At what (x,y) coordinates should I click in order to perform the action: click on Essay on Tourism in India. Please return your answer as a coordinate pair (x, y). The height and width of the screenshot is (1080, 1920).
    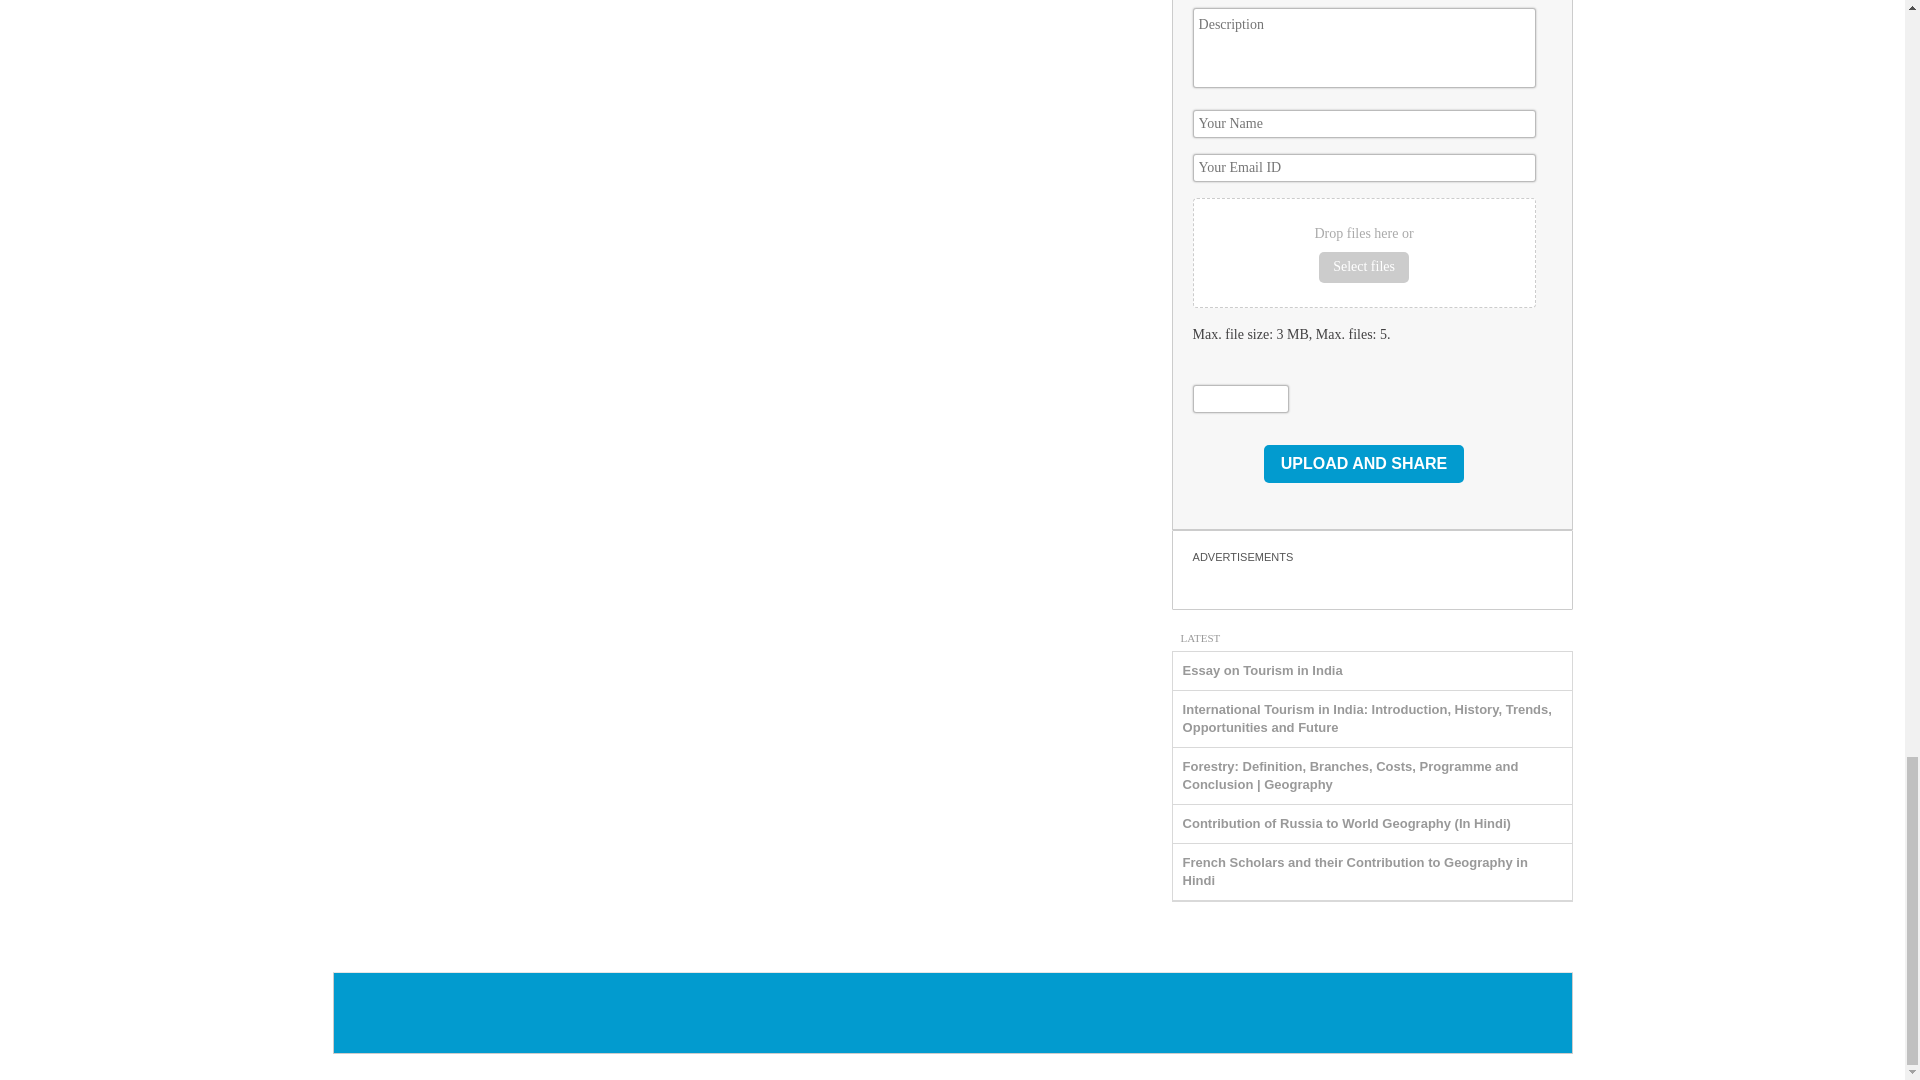
    Looking at the image, I should click on (1262, 670).